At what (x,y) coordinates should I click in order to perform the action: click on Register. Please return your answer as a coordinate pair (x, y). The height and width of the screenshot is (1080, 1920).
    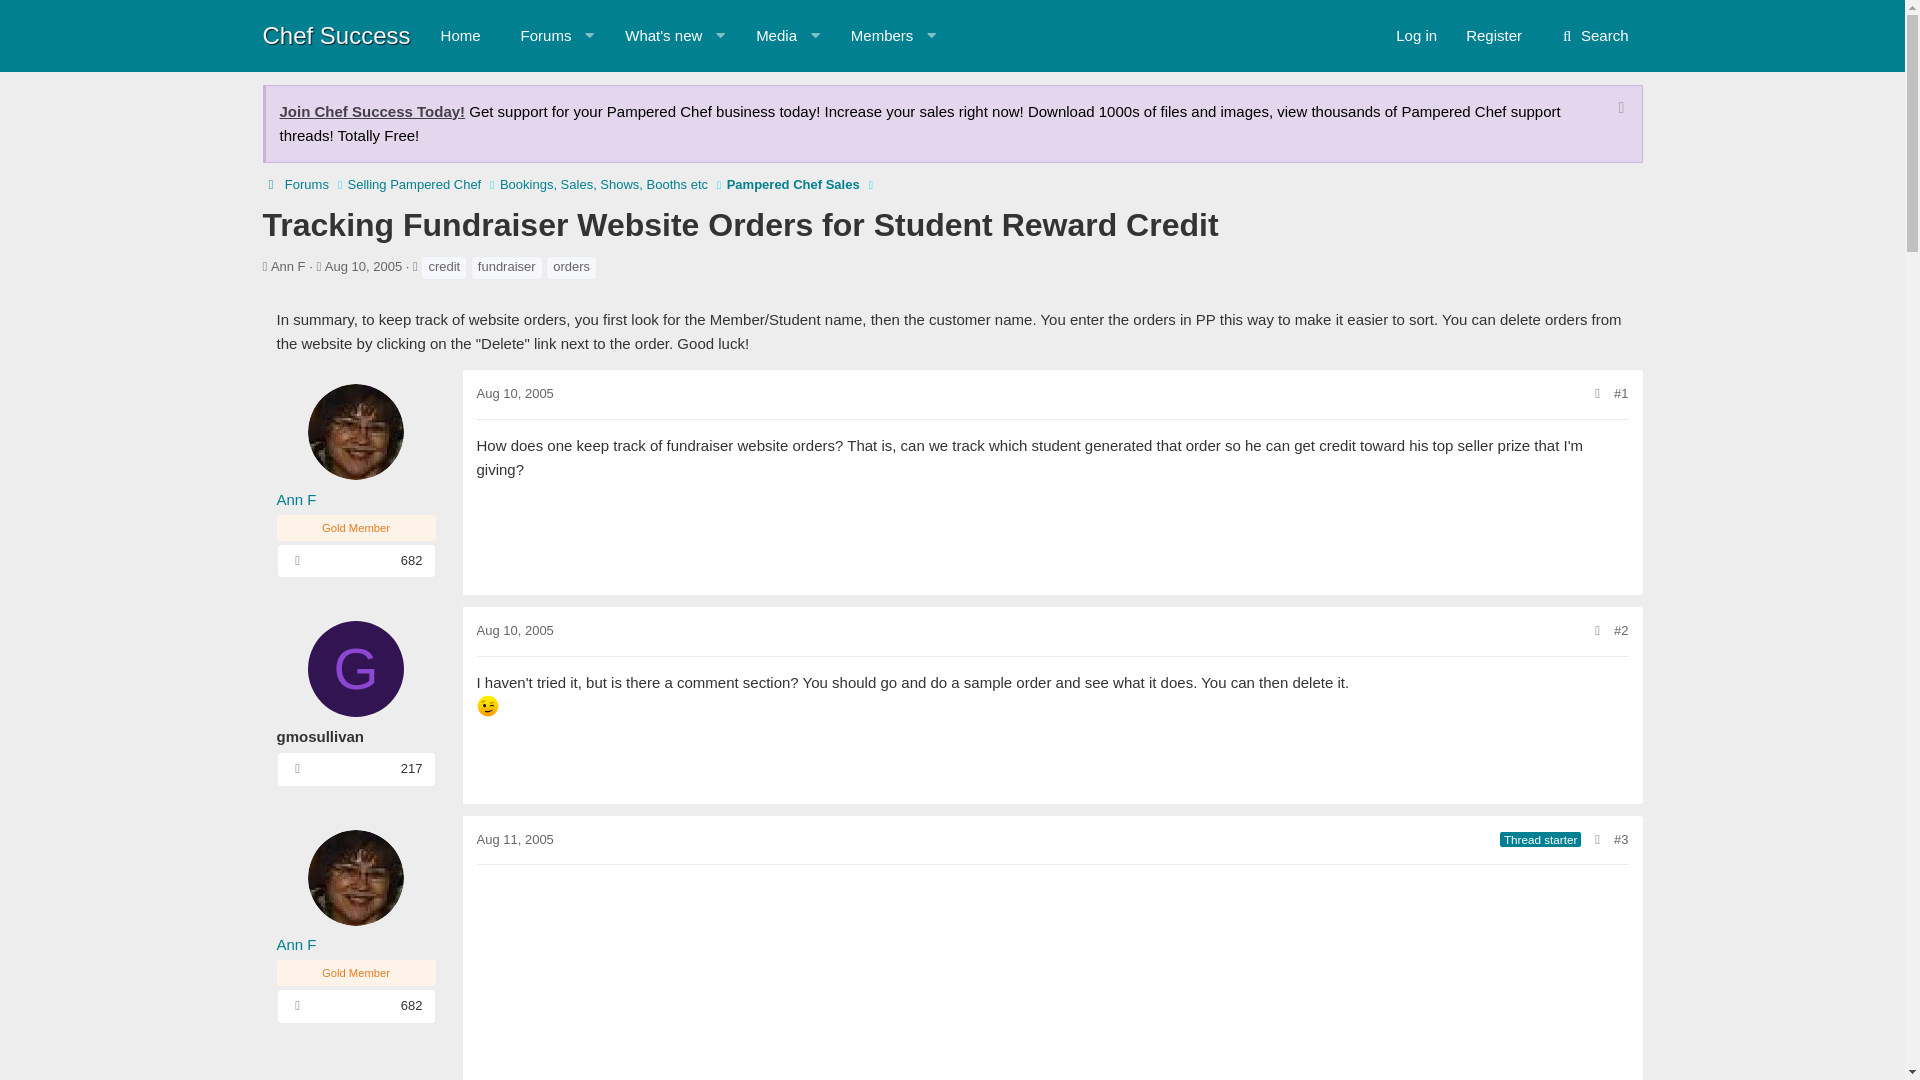
    Looking at the image, I should click on (460, 35).